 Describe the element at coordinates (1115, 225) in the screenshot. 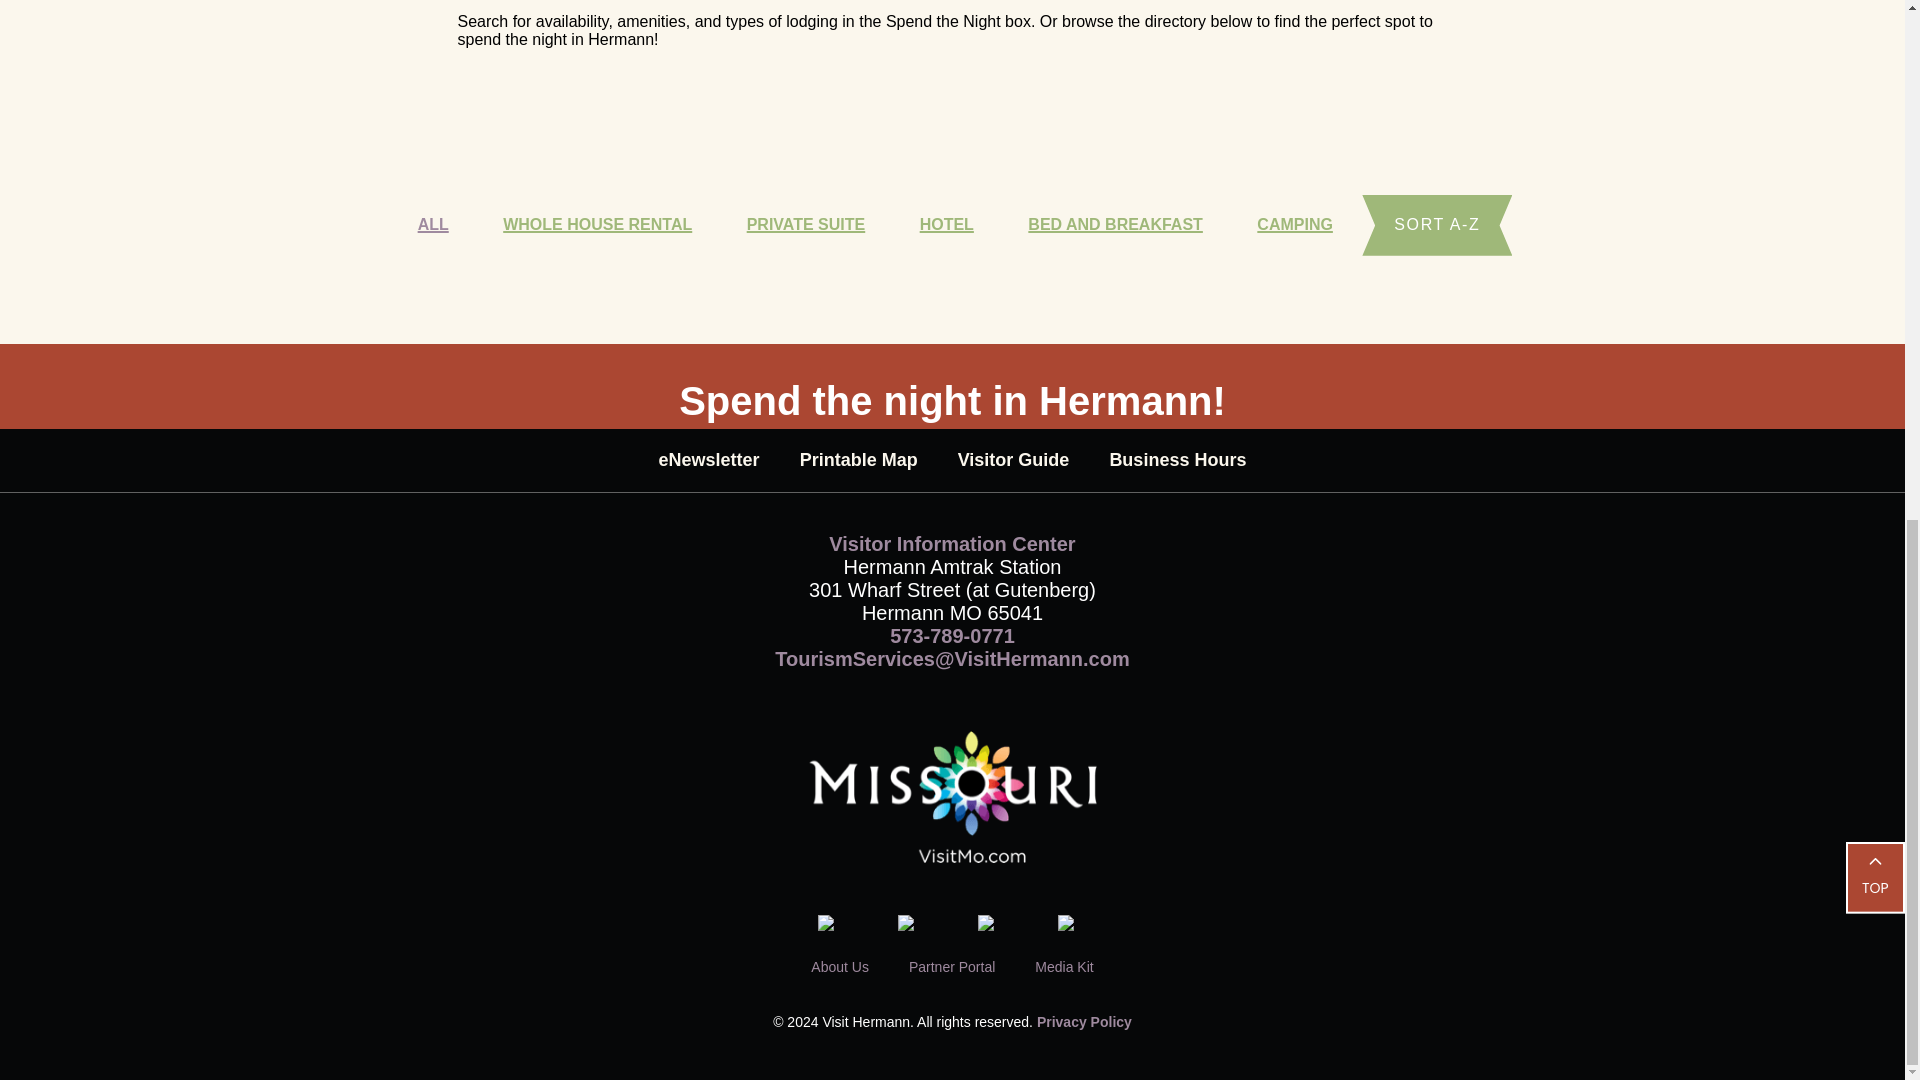

I see `BED AND BREAKFAST` at that location.